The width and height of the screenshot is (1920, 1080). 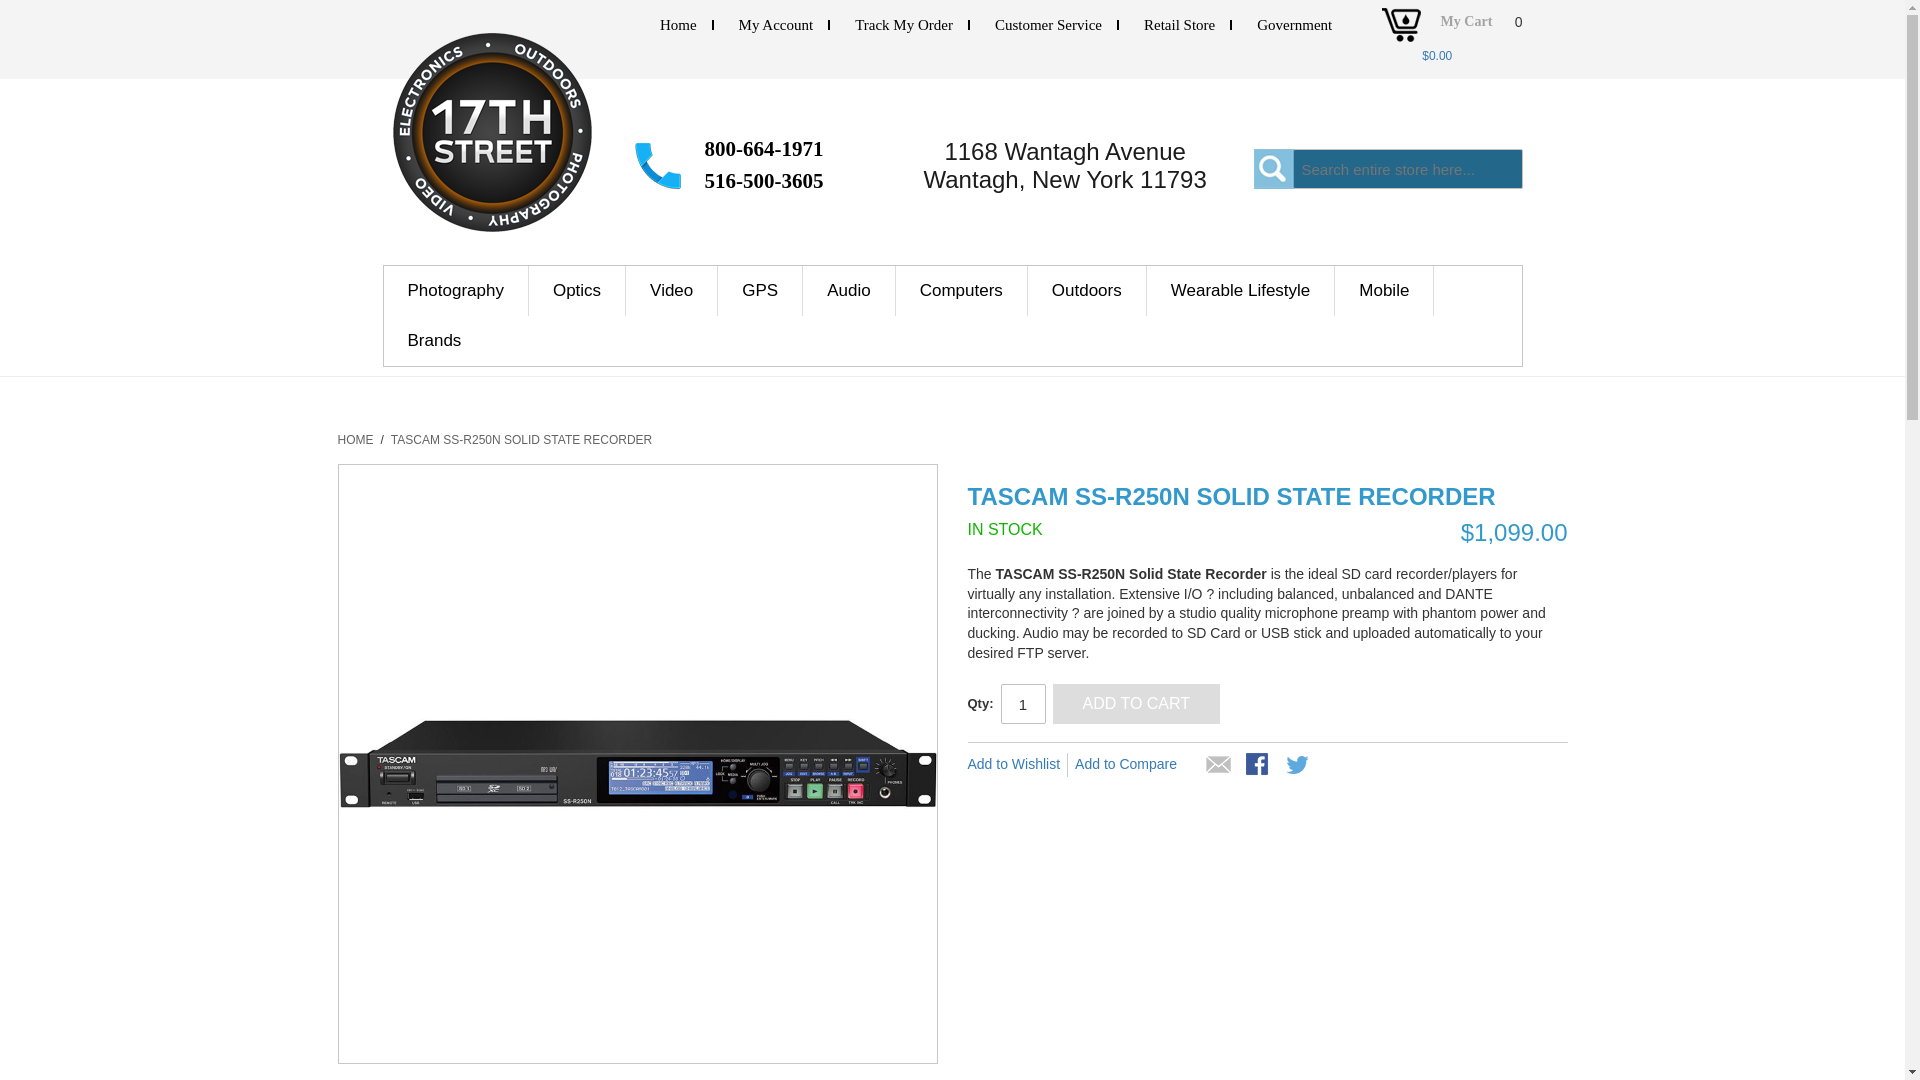 What do you see at coordinates (1274, 169) in the screenshot?
I see `Search` at bounding box center [1274, 169].